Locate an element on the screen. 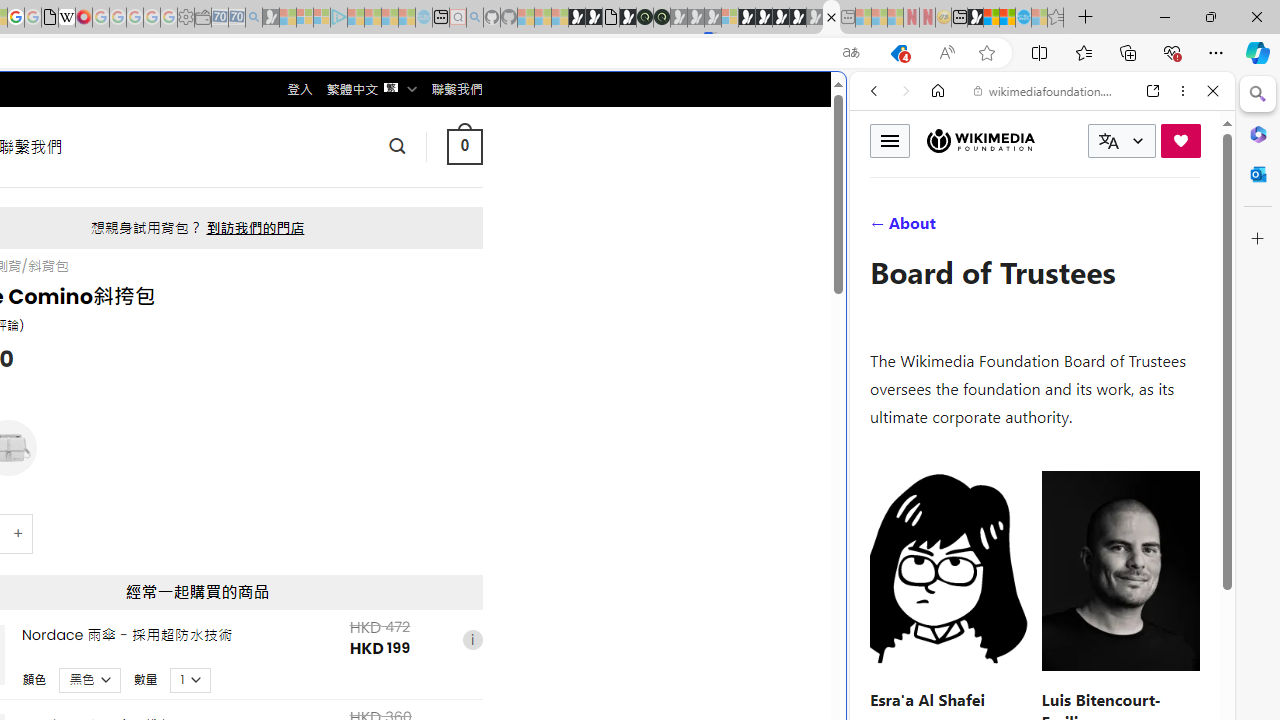 This screenshot has width=1280, height=720. Toggle menu is located at coordinates (890, 140).